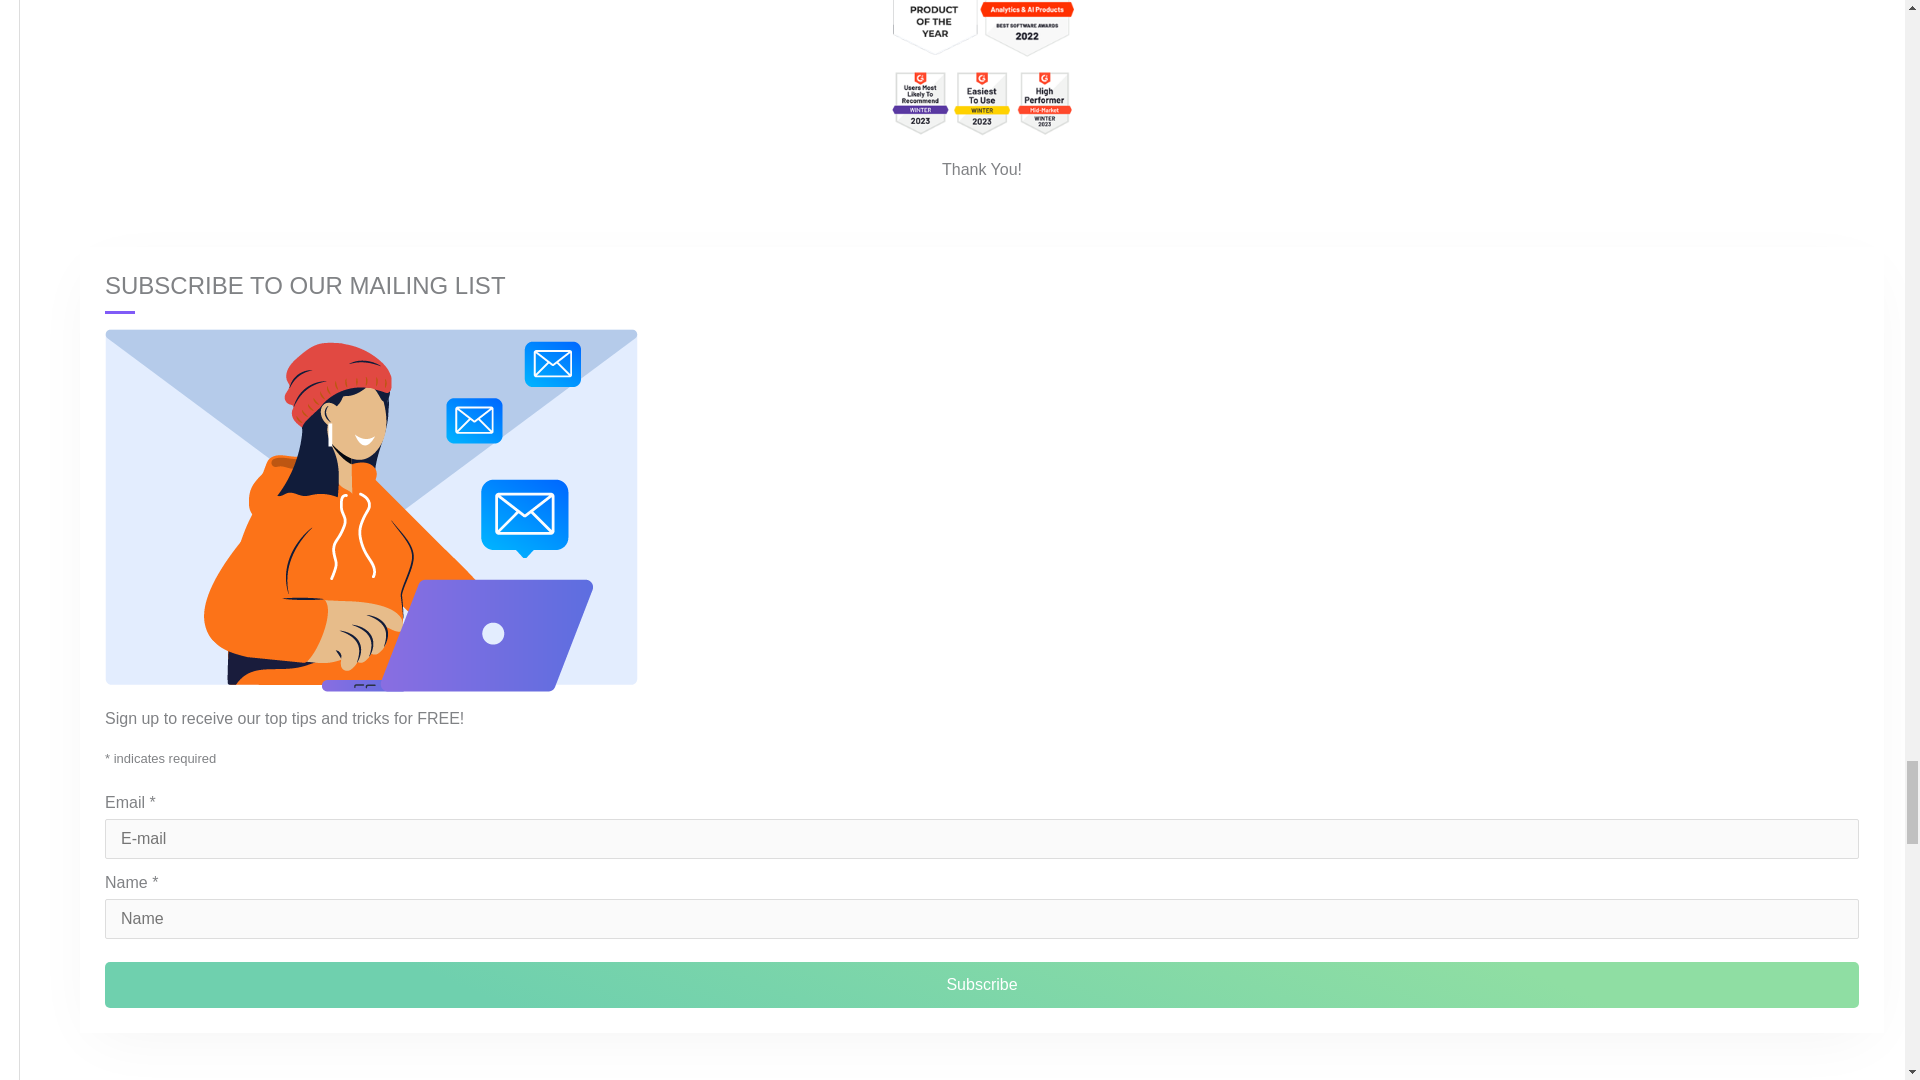 The image size is (1920, 1080). I want to click on Subscribe, so click(982, 984).